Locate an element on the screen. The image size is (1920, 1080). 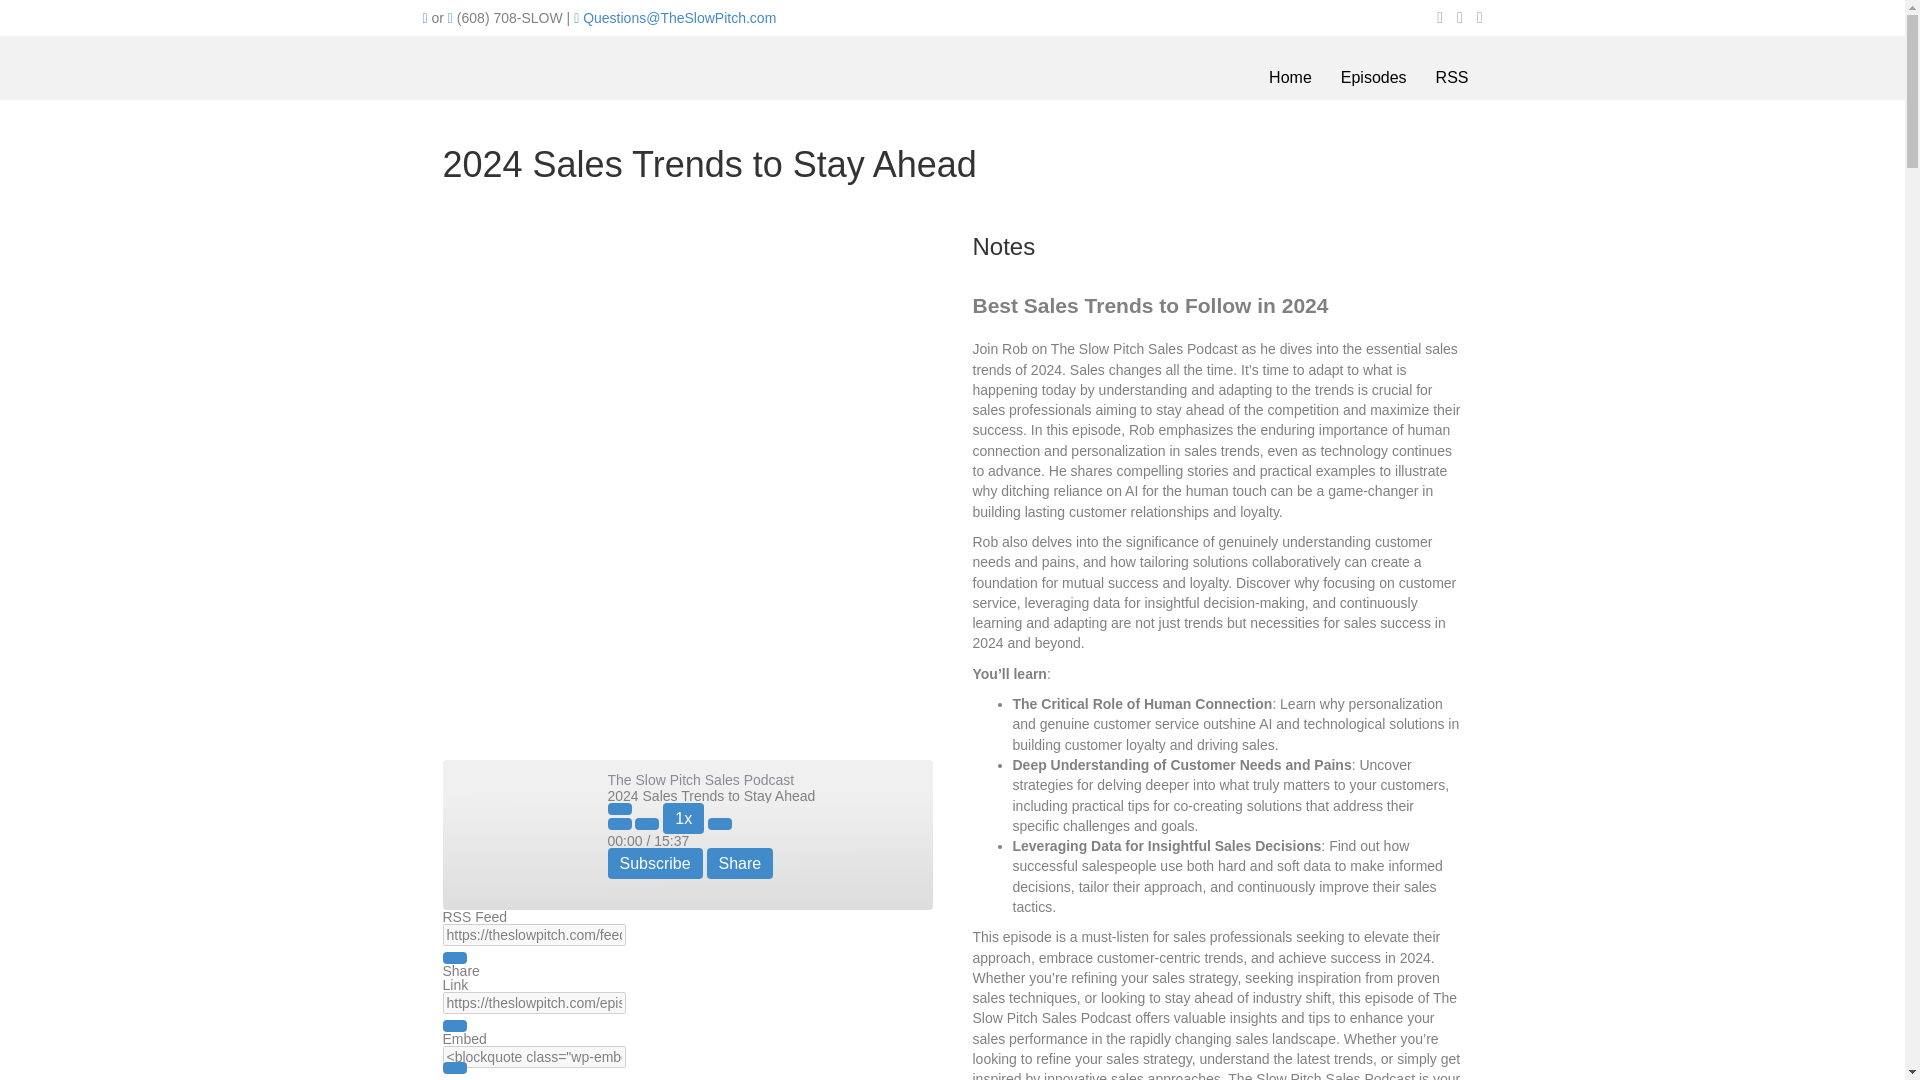
The Slow Pitch Sales Podcast is located at coordinates (516, 835).